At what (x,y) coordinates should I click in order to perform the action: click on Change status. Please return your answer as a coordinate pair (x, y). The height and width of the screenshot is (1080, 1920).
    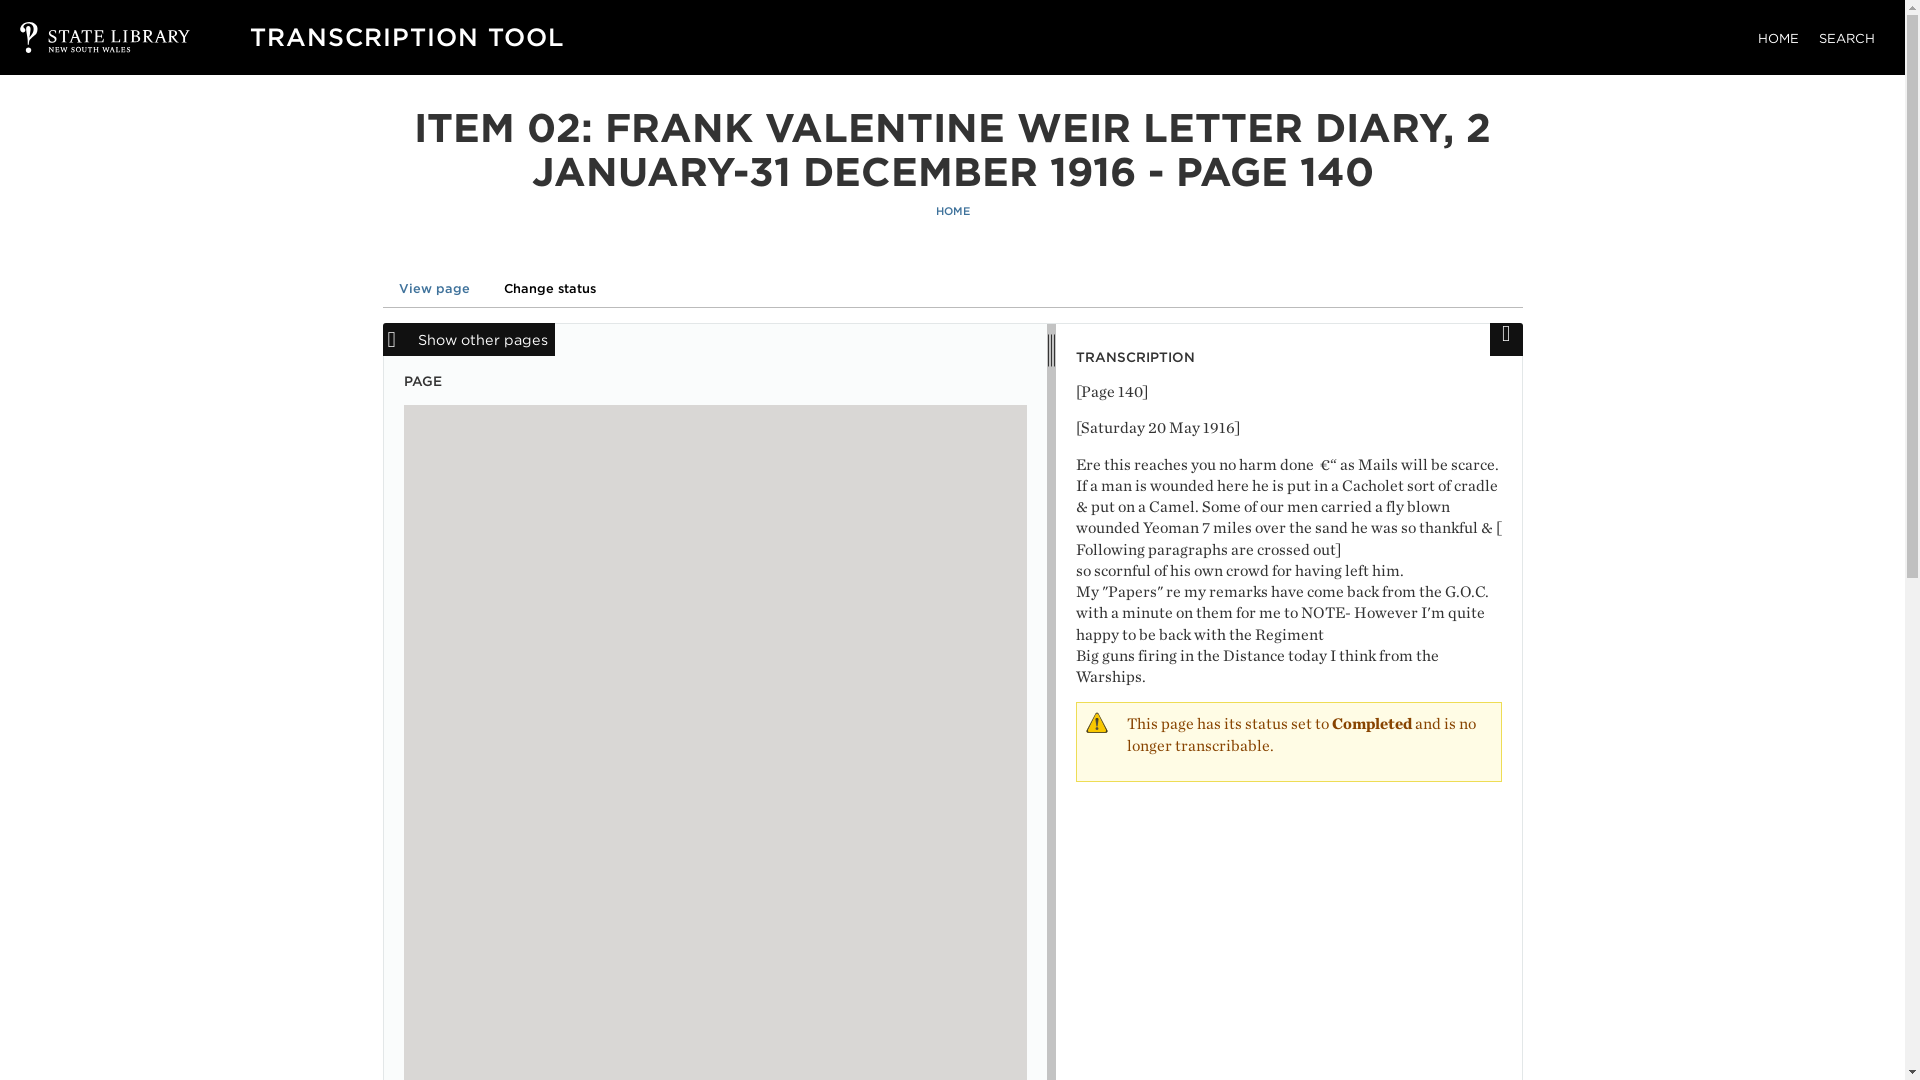
    Looking at the image, I should click on (550, 288).